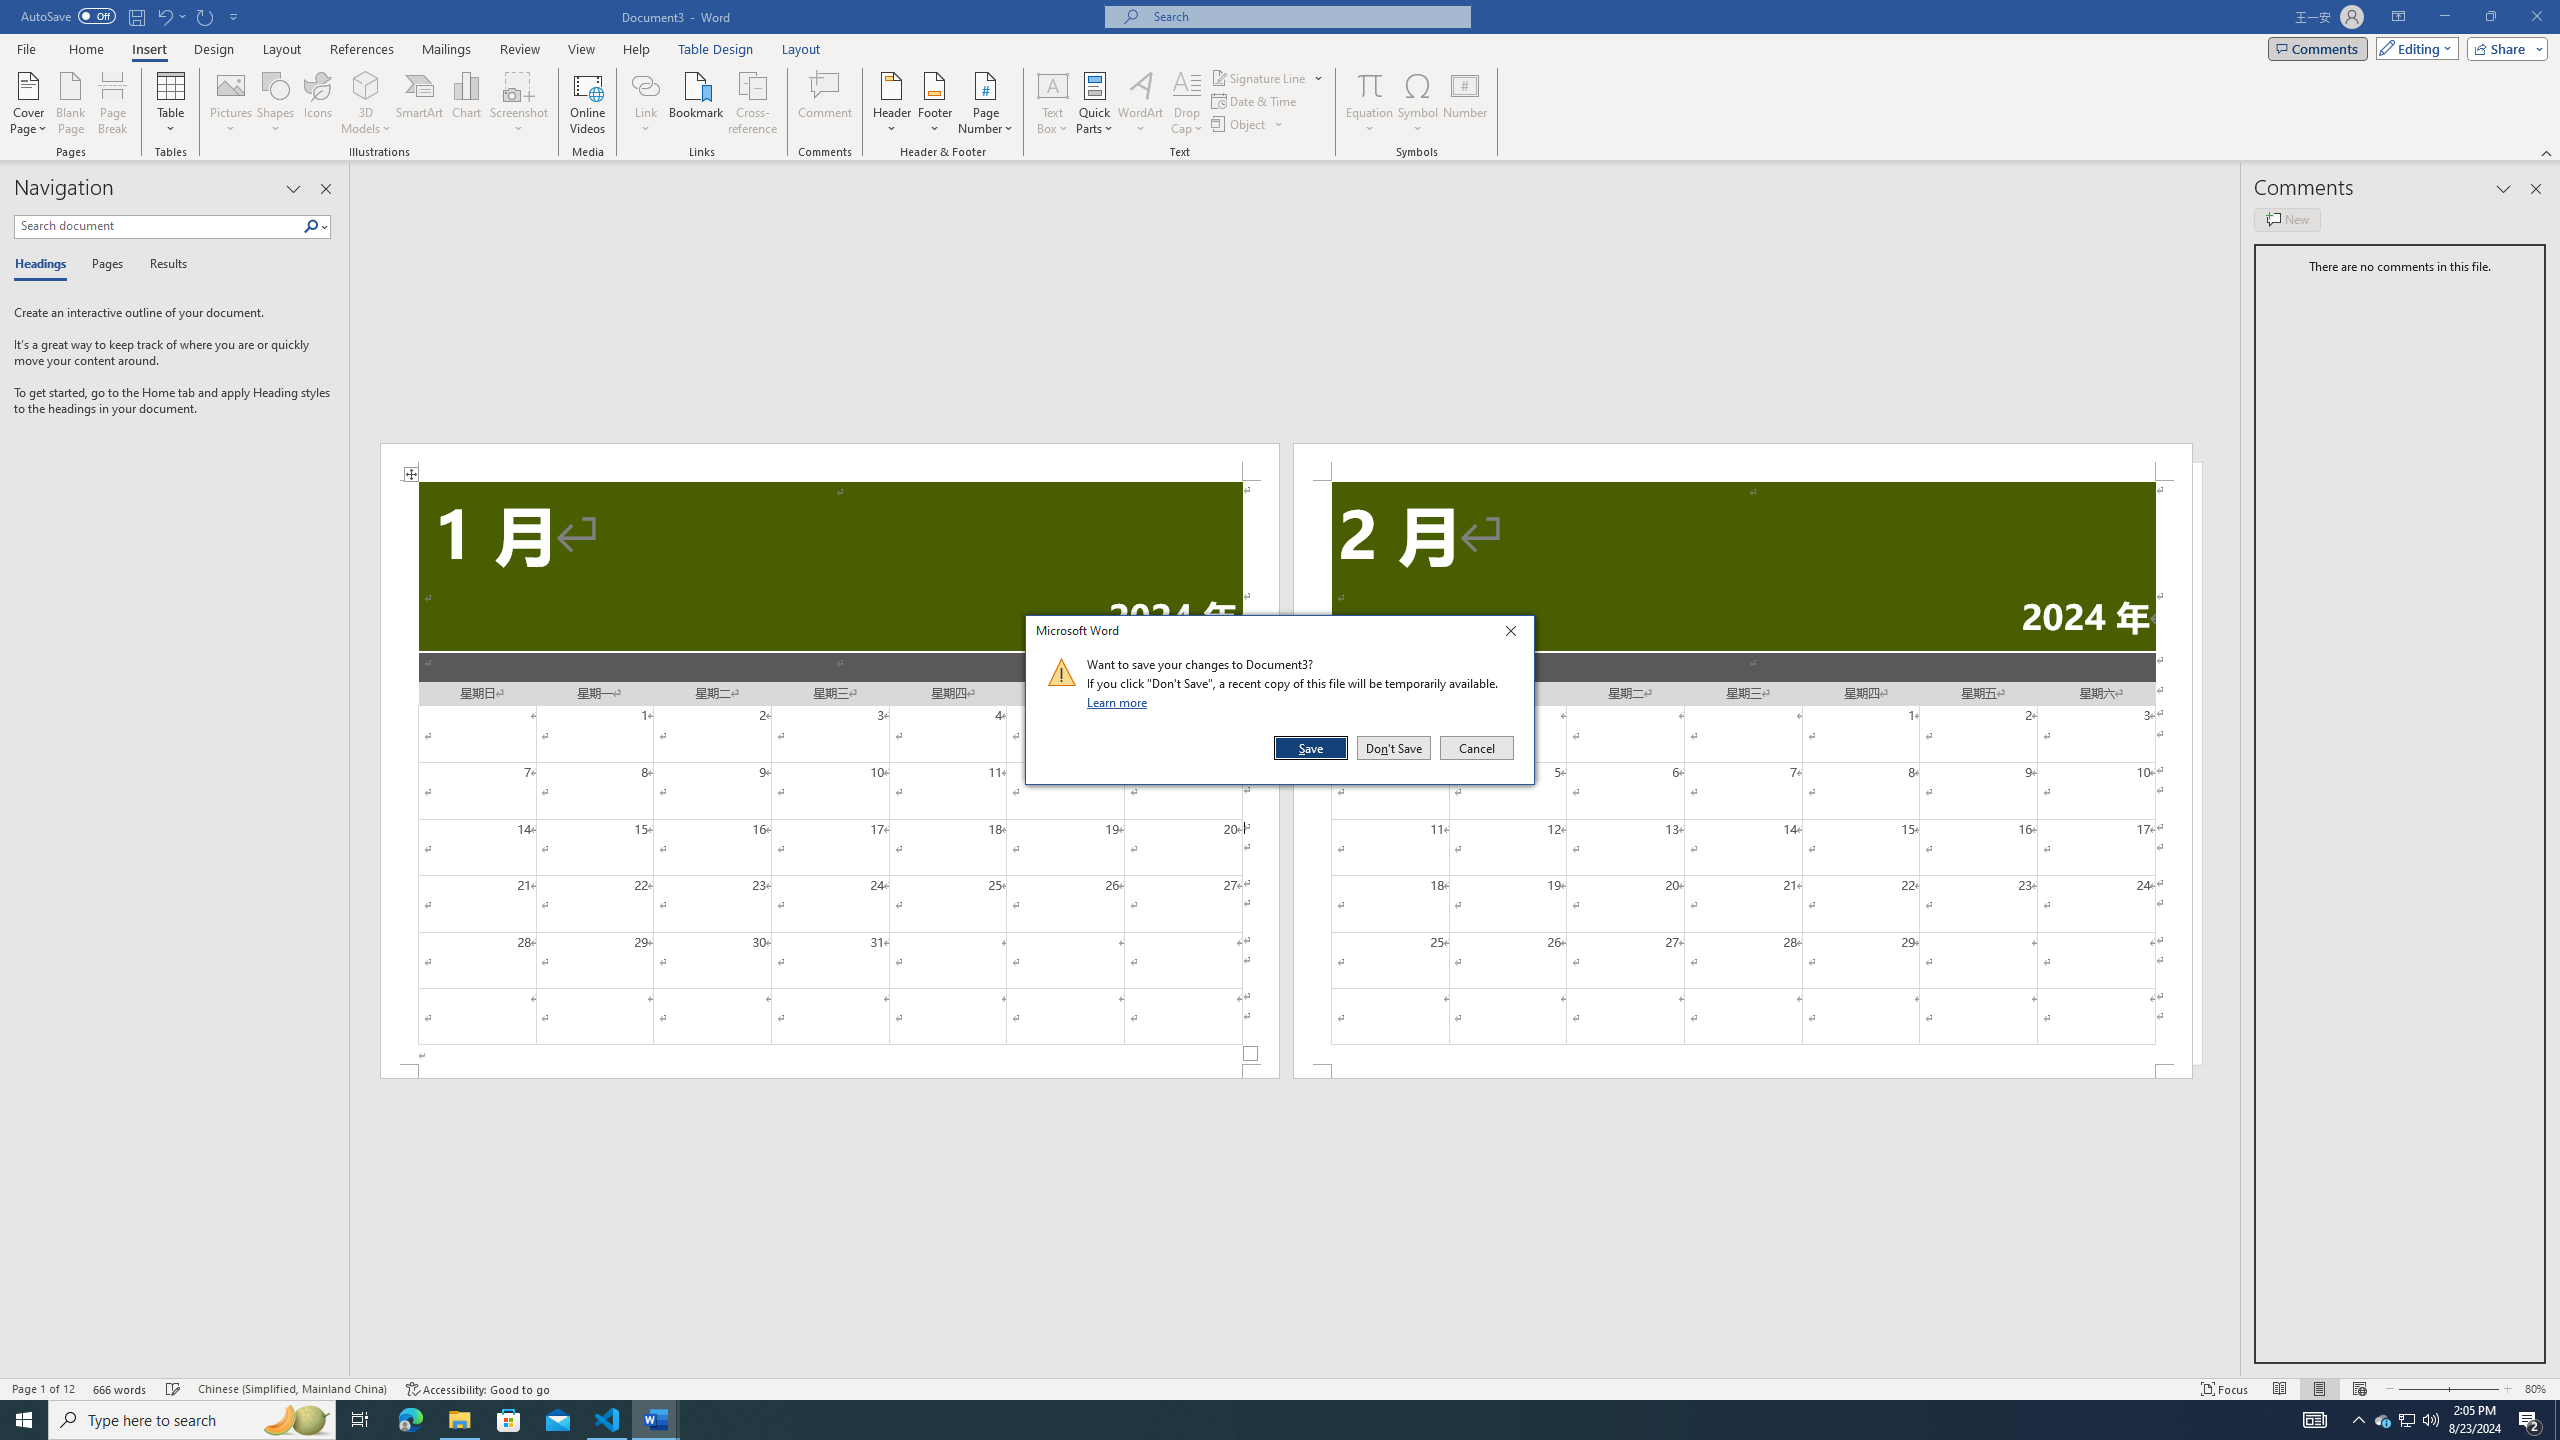  I want to click on Table, so click(172, 103).